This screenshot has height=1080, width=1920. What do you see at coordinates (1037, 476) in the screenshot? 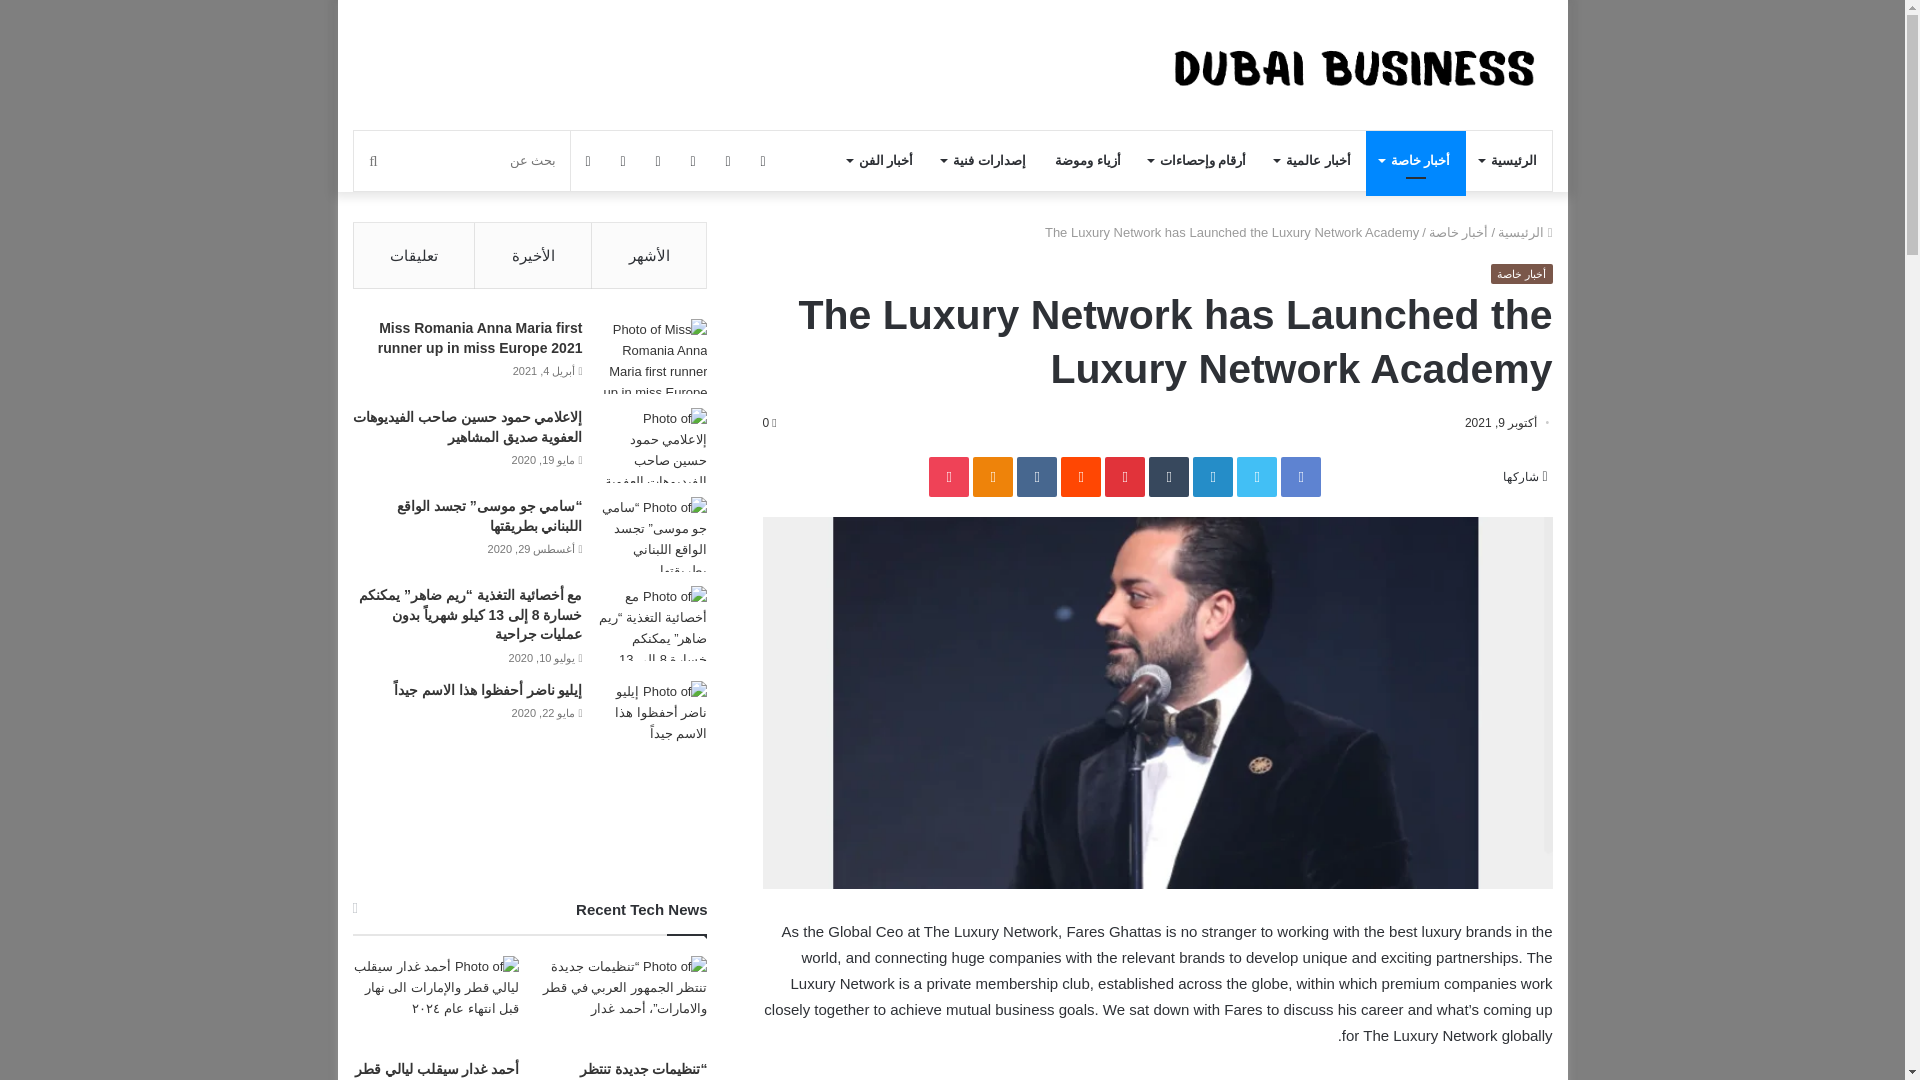
I see `VKontakte` at bounding box center [1037, 476].